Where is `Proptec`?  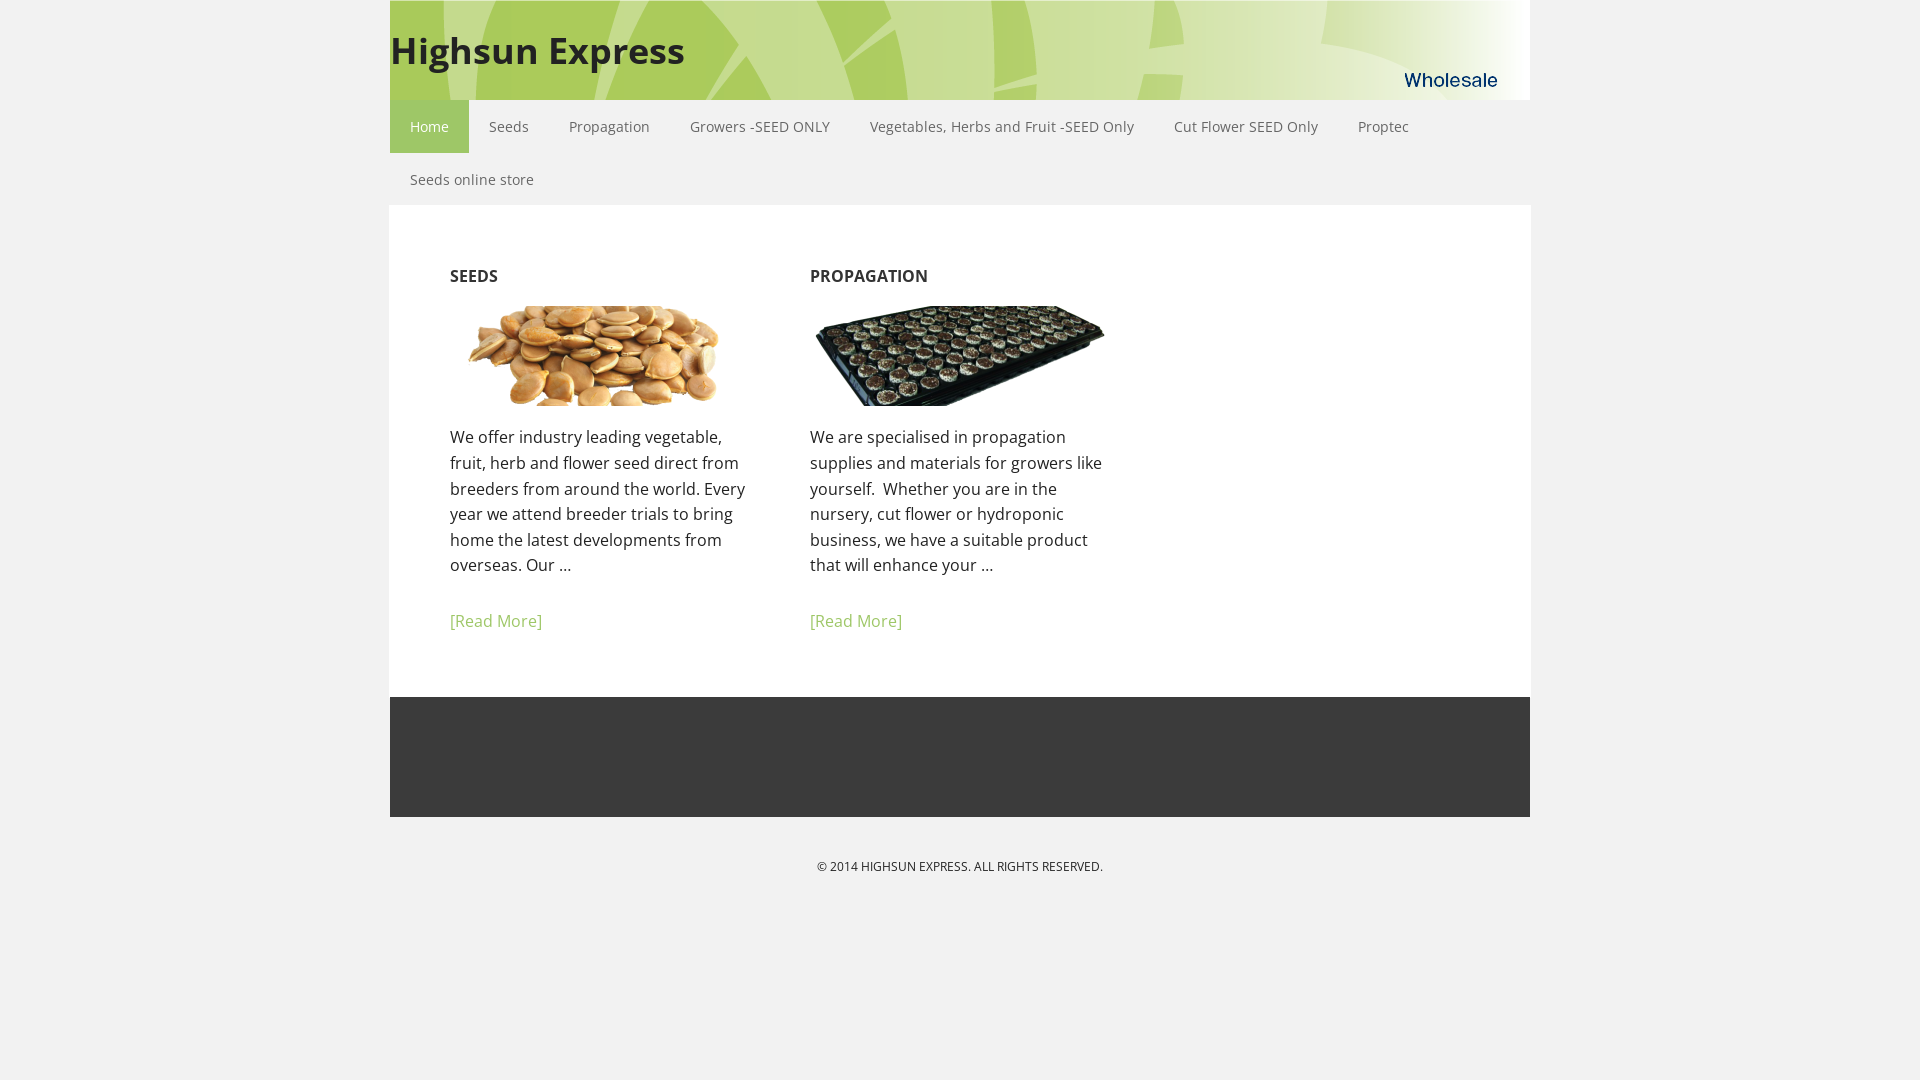 Proptec is located at coordinates (1384, 126).